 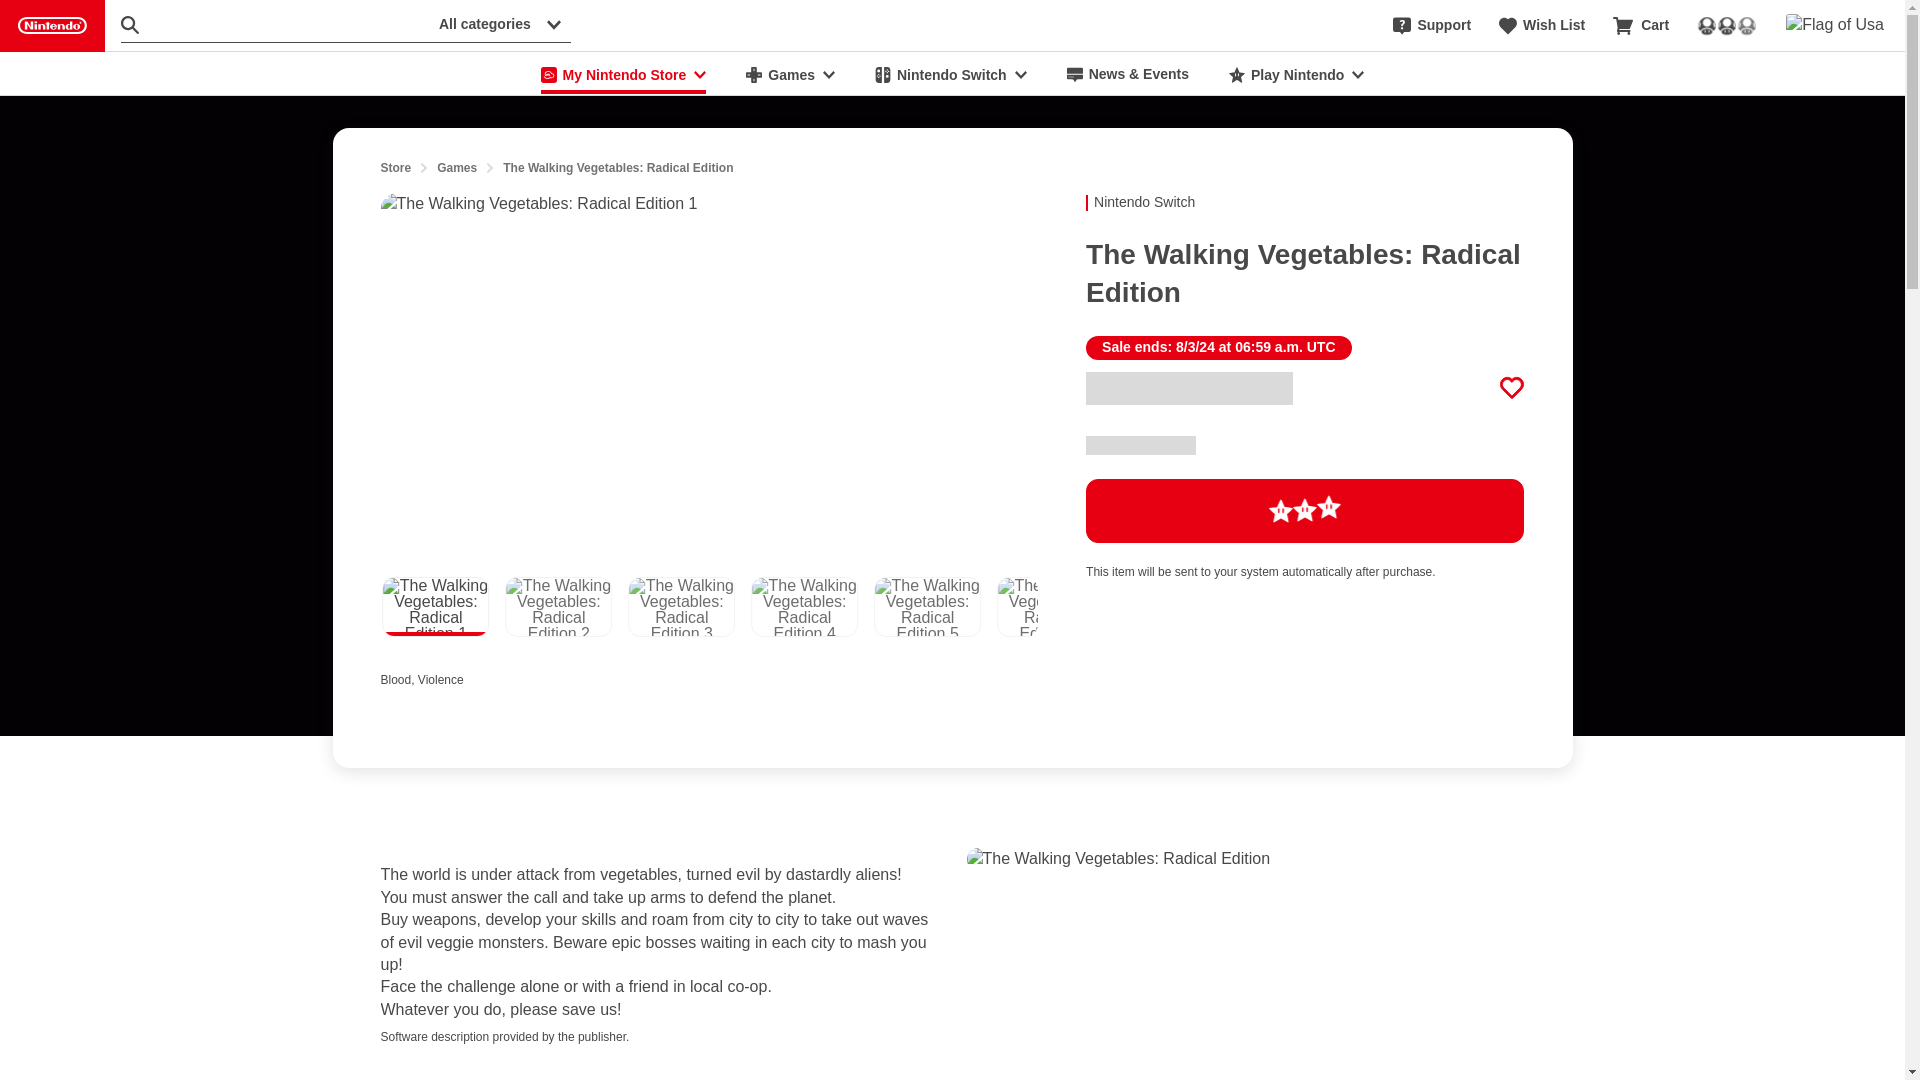 What do you see at coordinates (395, 168) in the screenshot?
I see `Store` at bounding box center [395, 168].